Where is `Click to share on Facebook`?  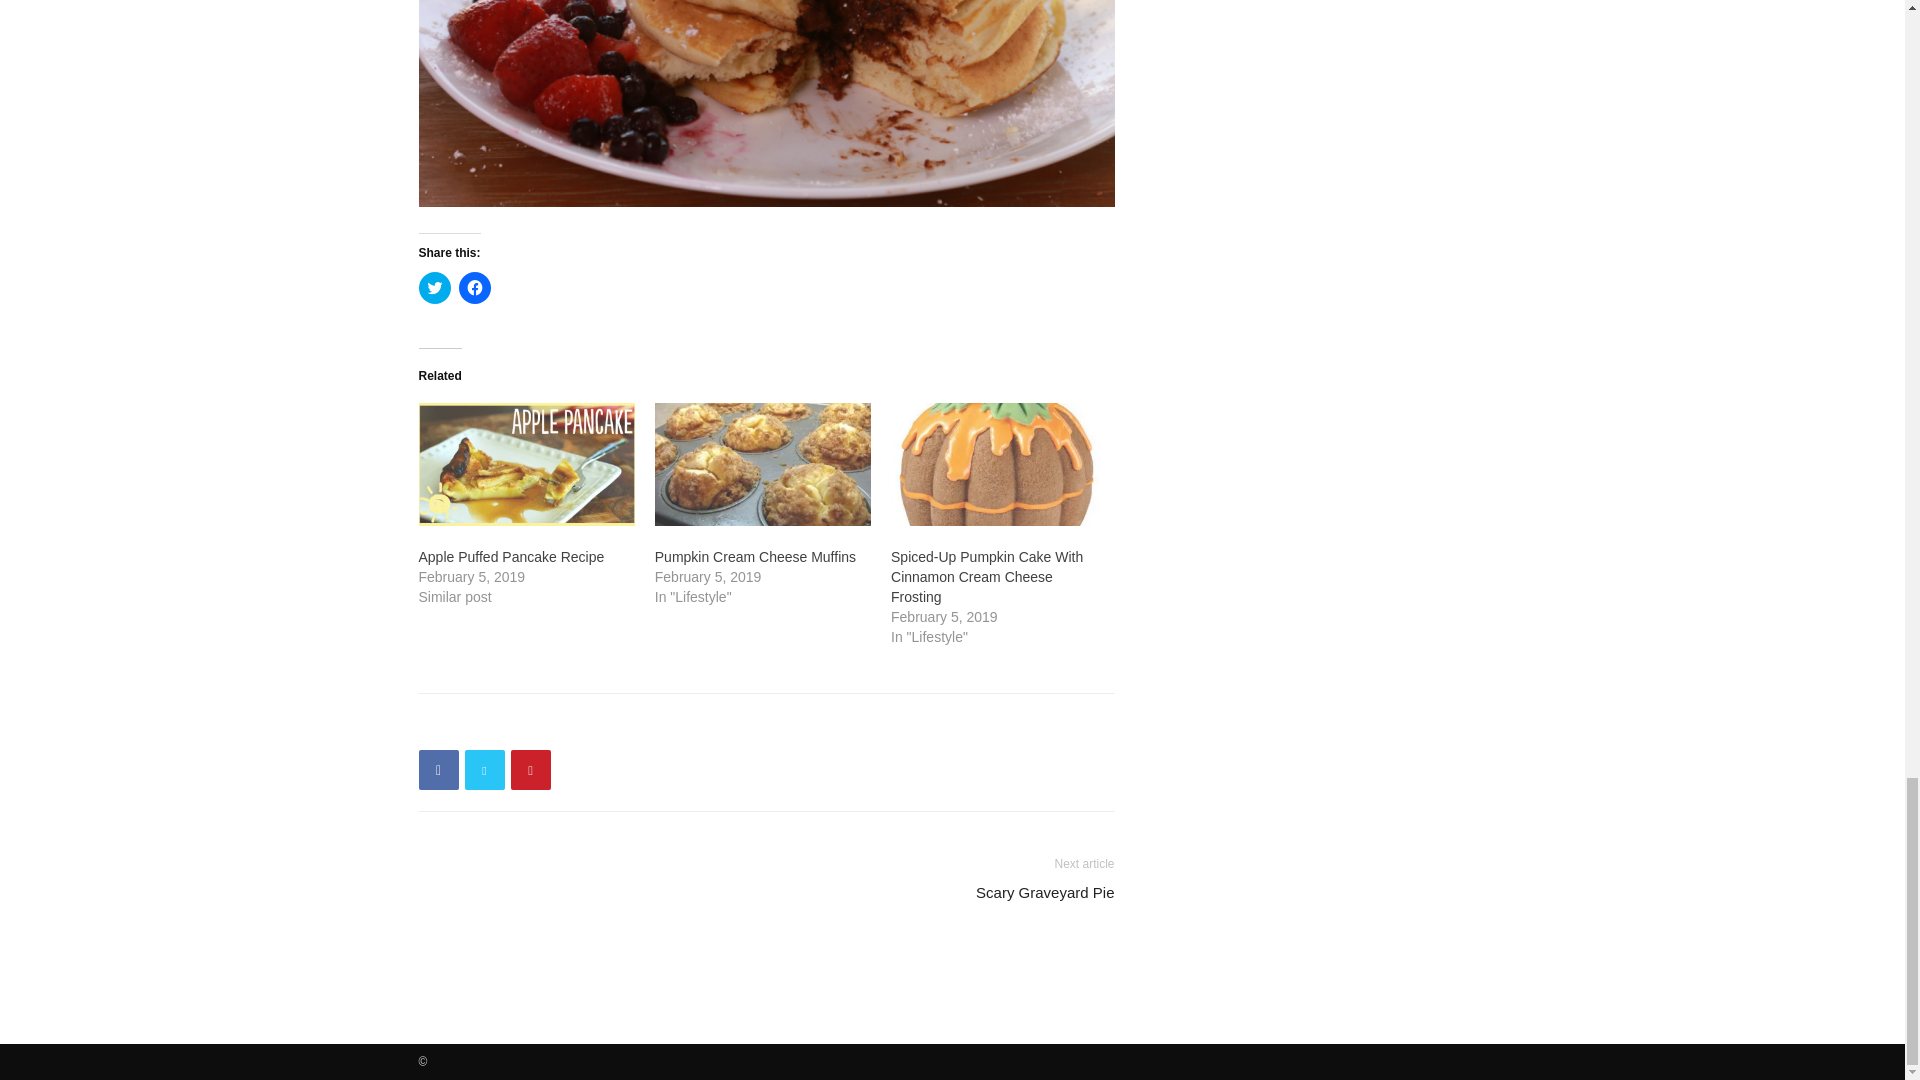
Click to share on Facebook is located at coordinates (474, 288).